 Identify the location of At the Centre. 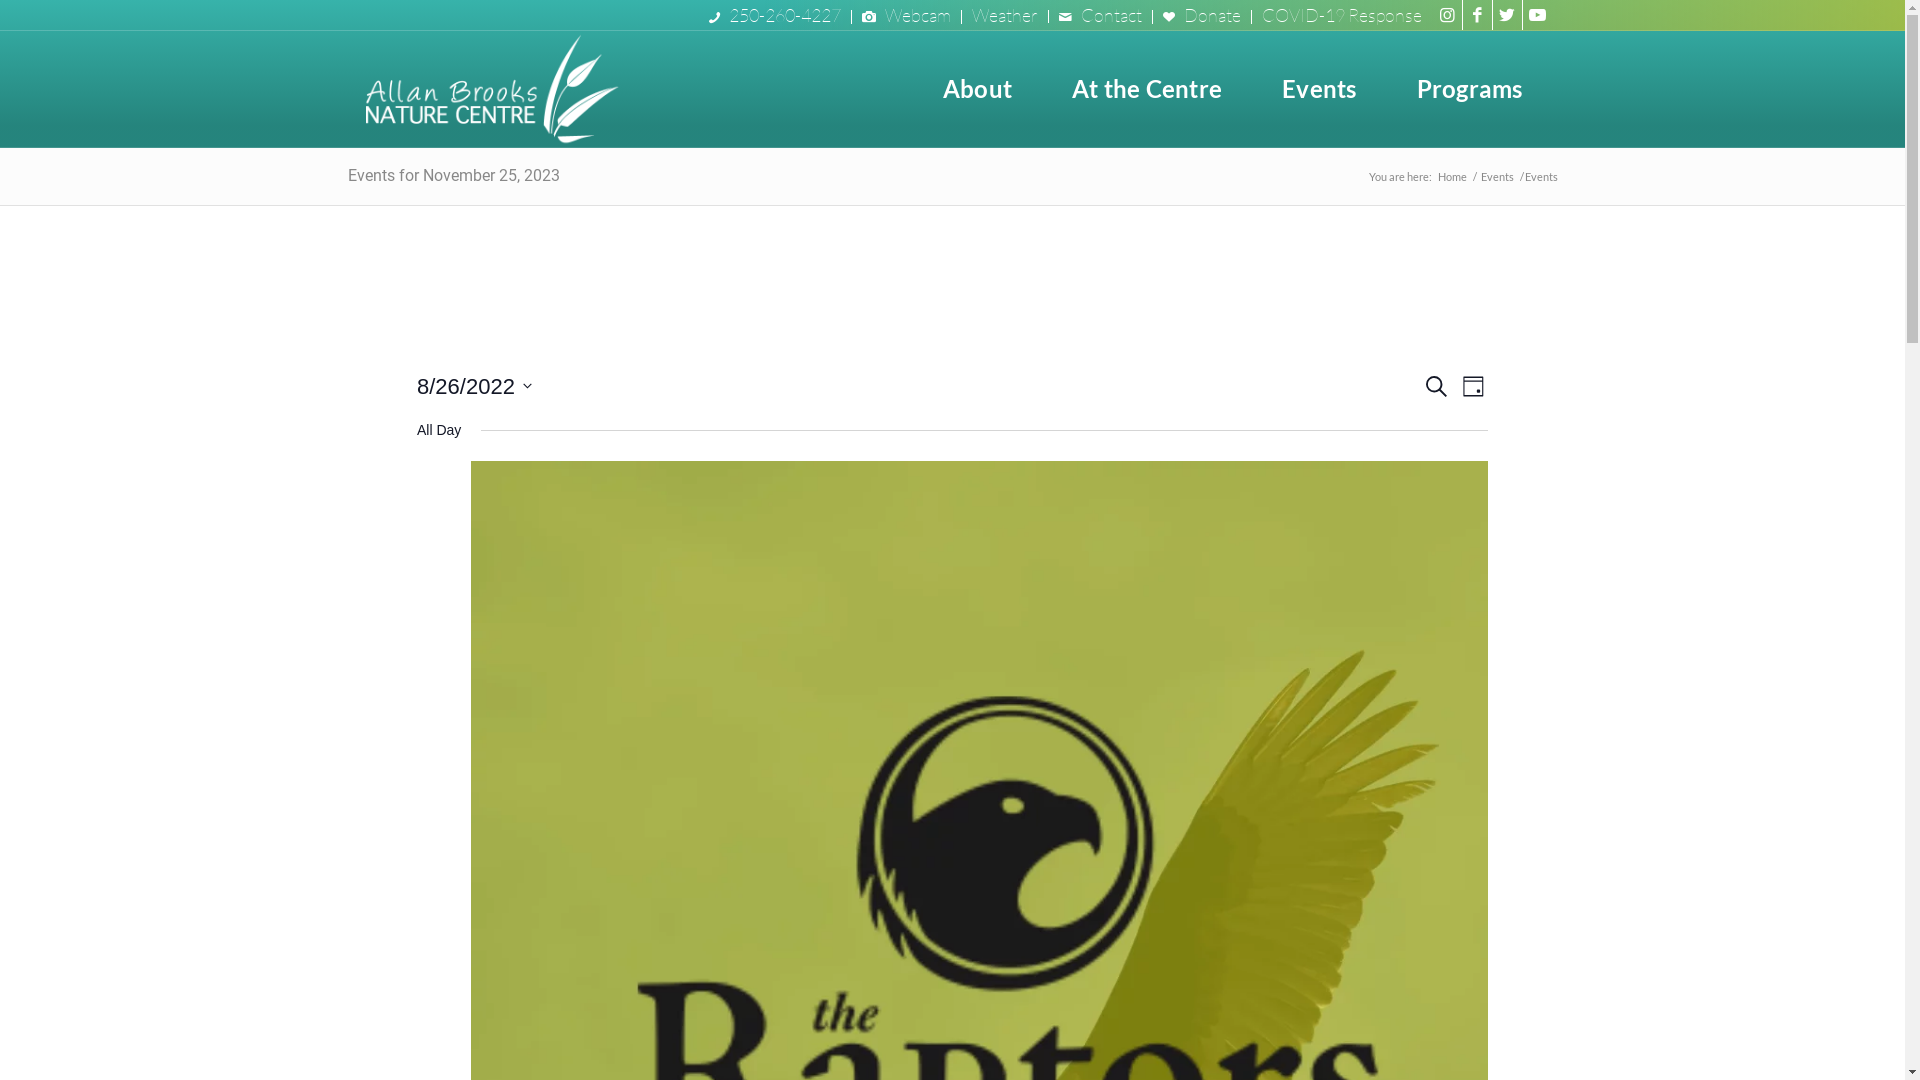
(1147, 89).